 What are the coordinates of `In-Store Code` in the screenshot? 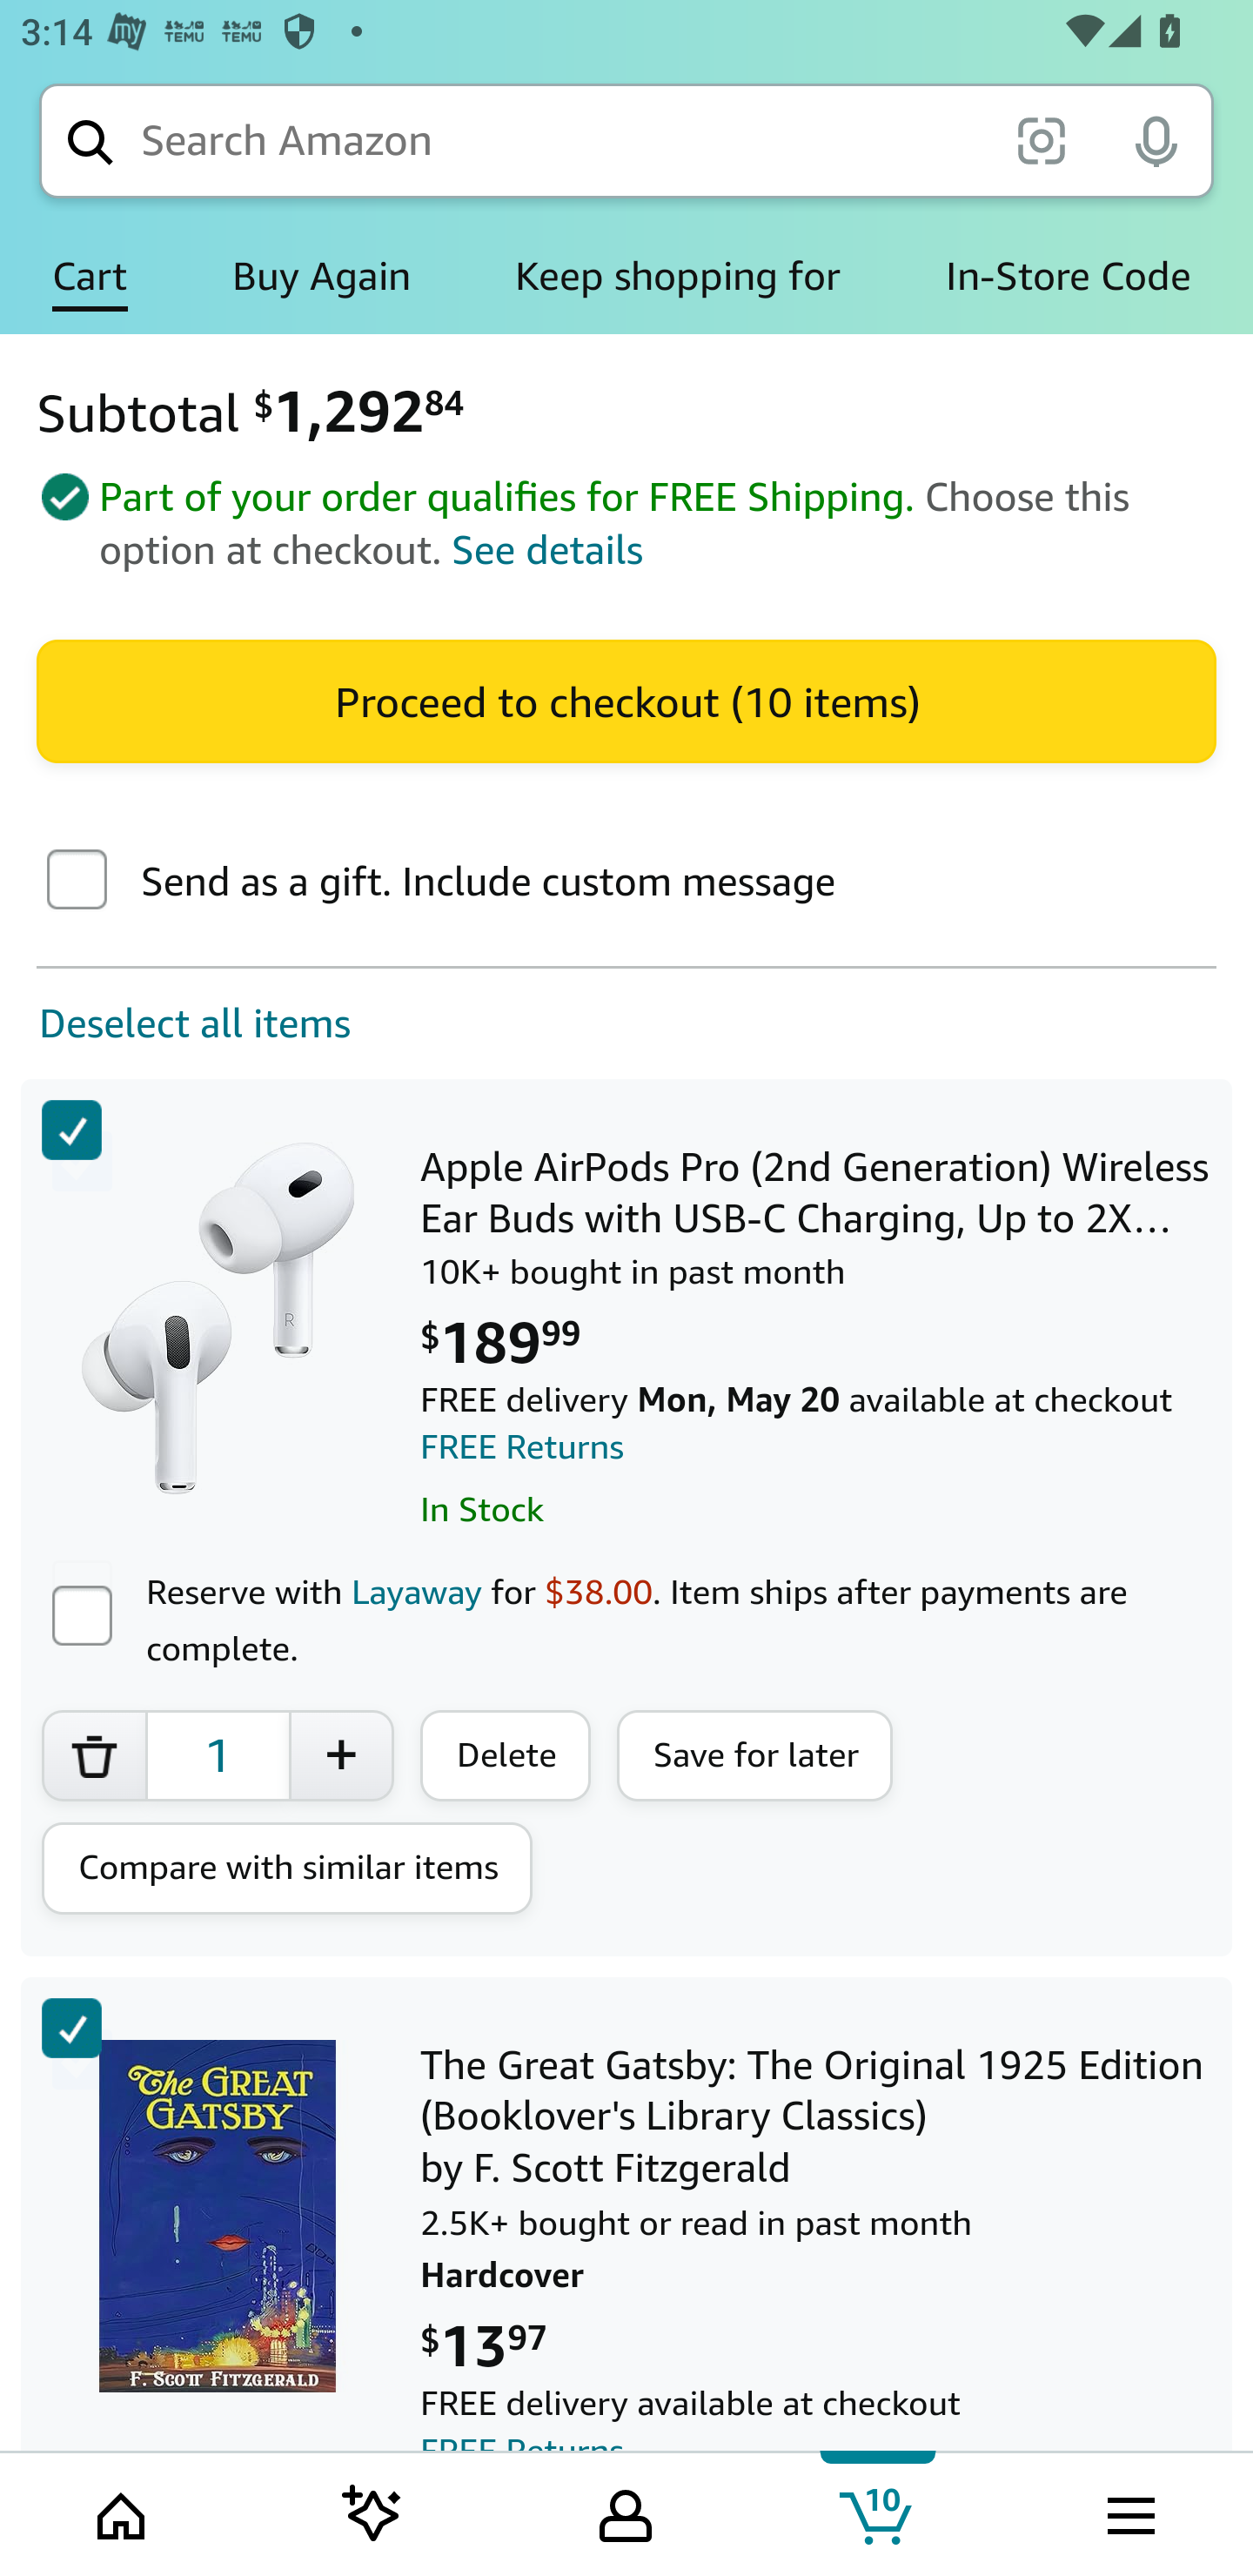 It's located at (1069, 277).